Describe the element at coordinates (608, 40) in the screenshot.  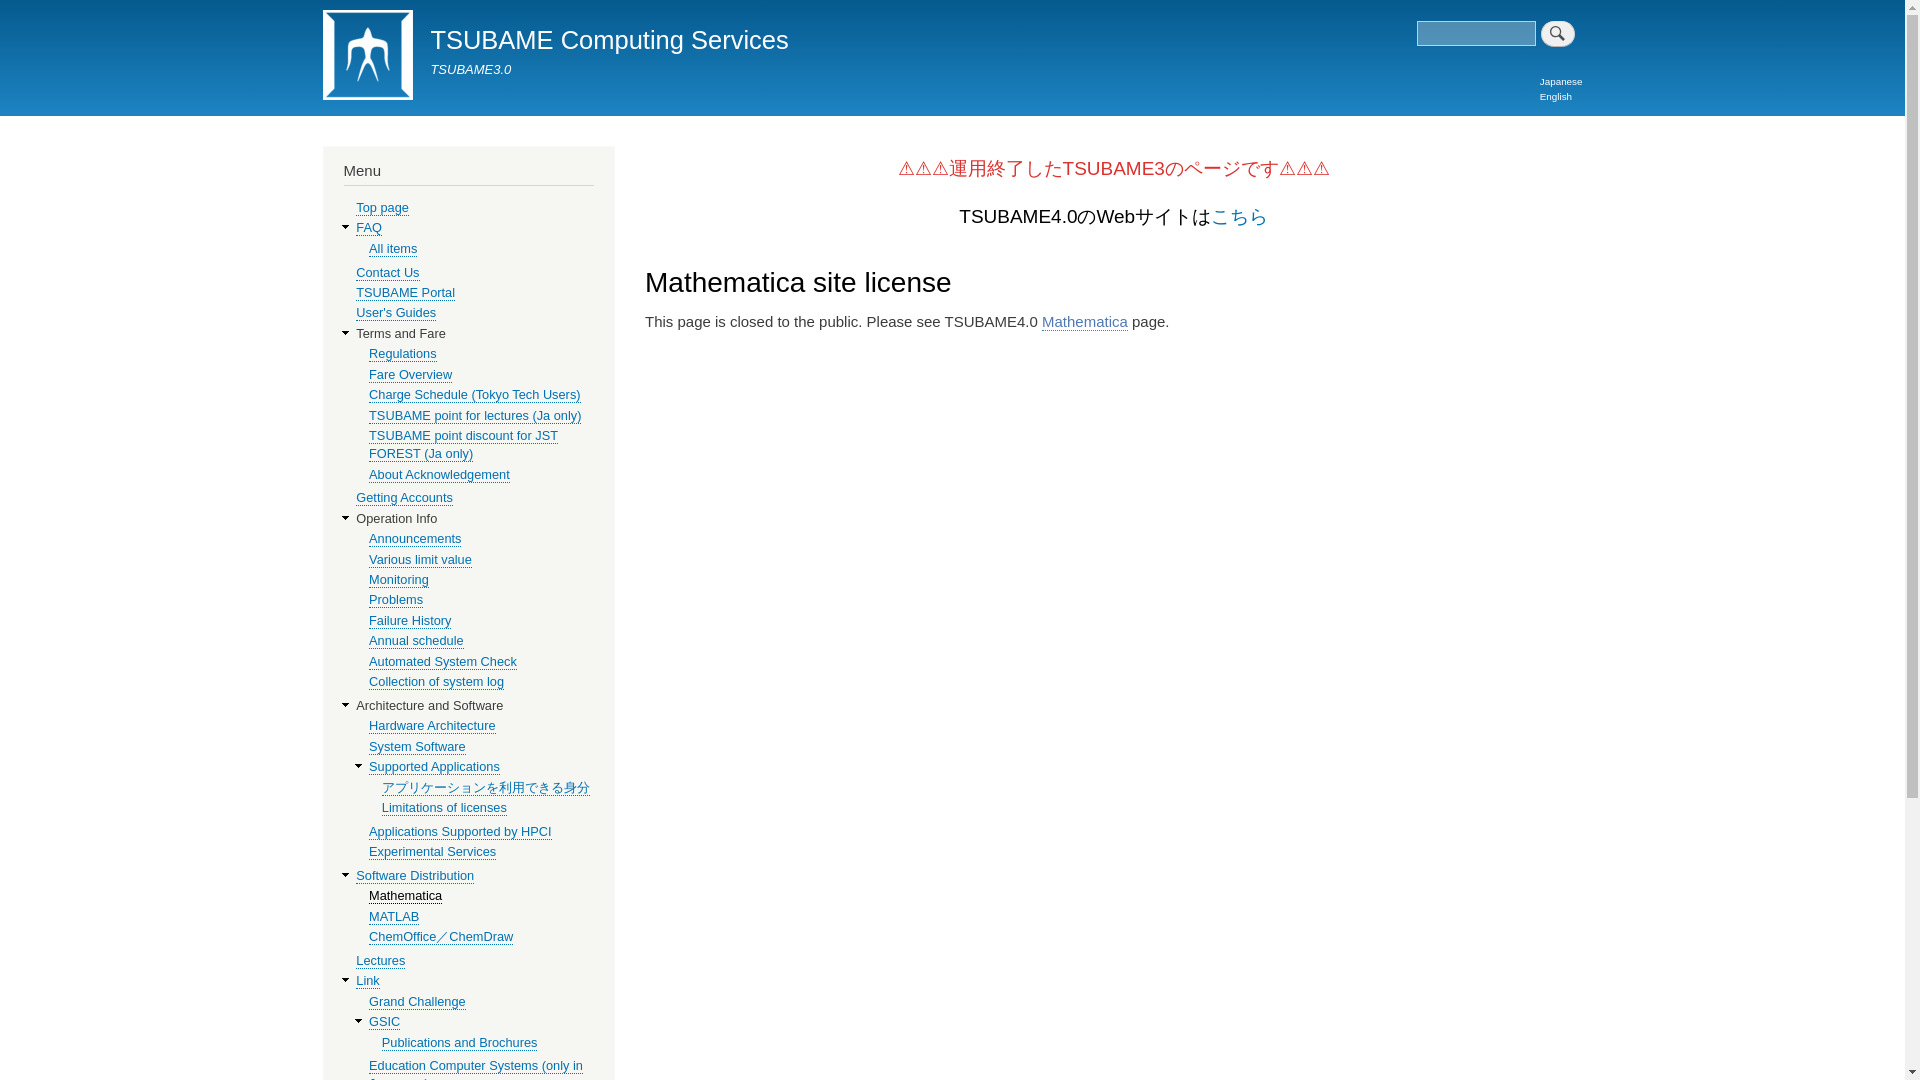
I see `TSUBAME Computing Services` at that location.